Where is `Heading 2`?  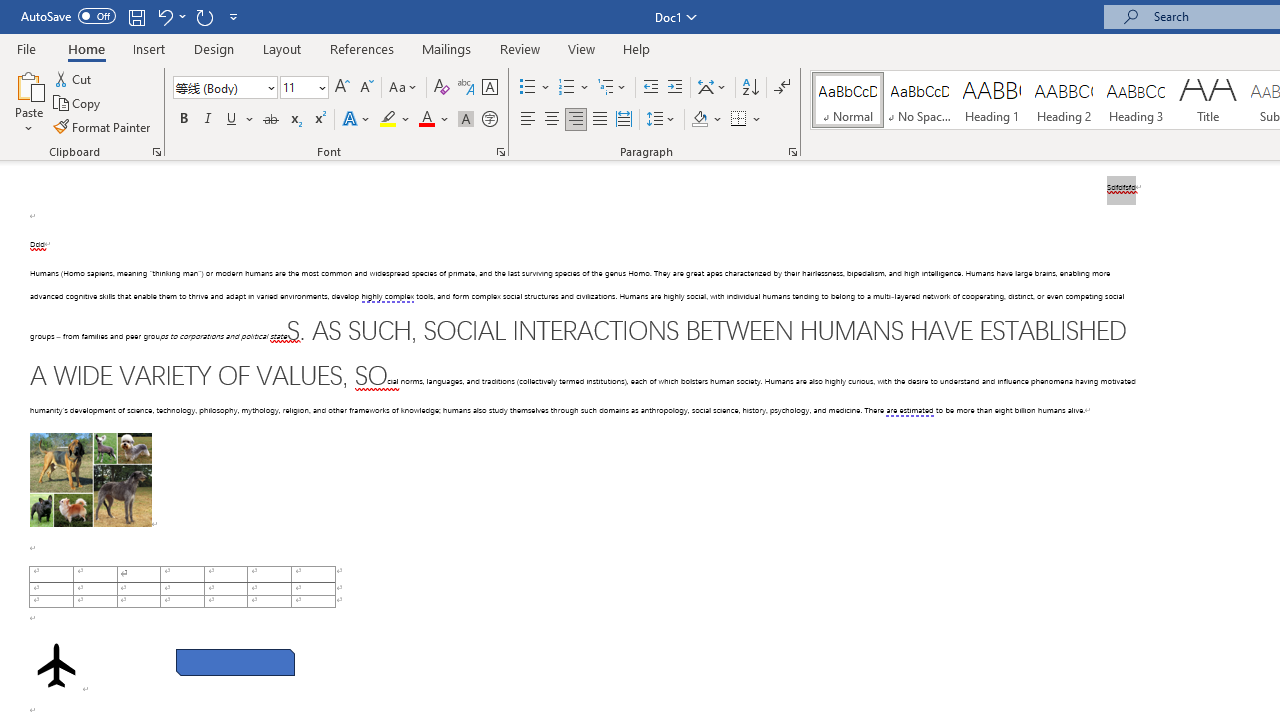 Heading 2 is located at coordinates (1063, 100).